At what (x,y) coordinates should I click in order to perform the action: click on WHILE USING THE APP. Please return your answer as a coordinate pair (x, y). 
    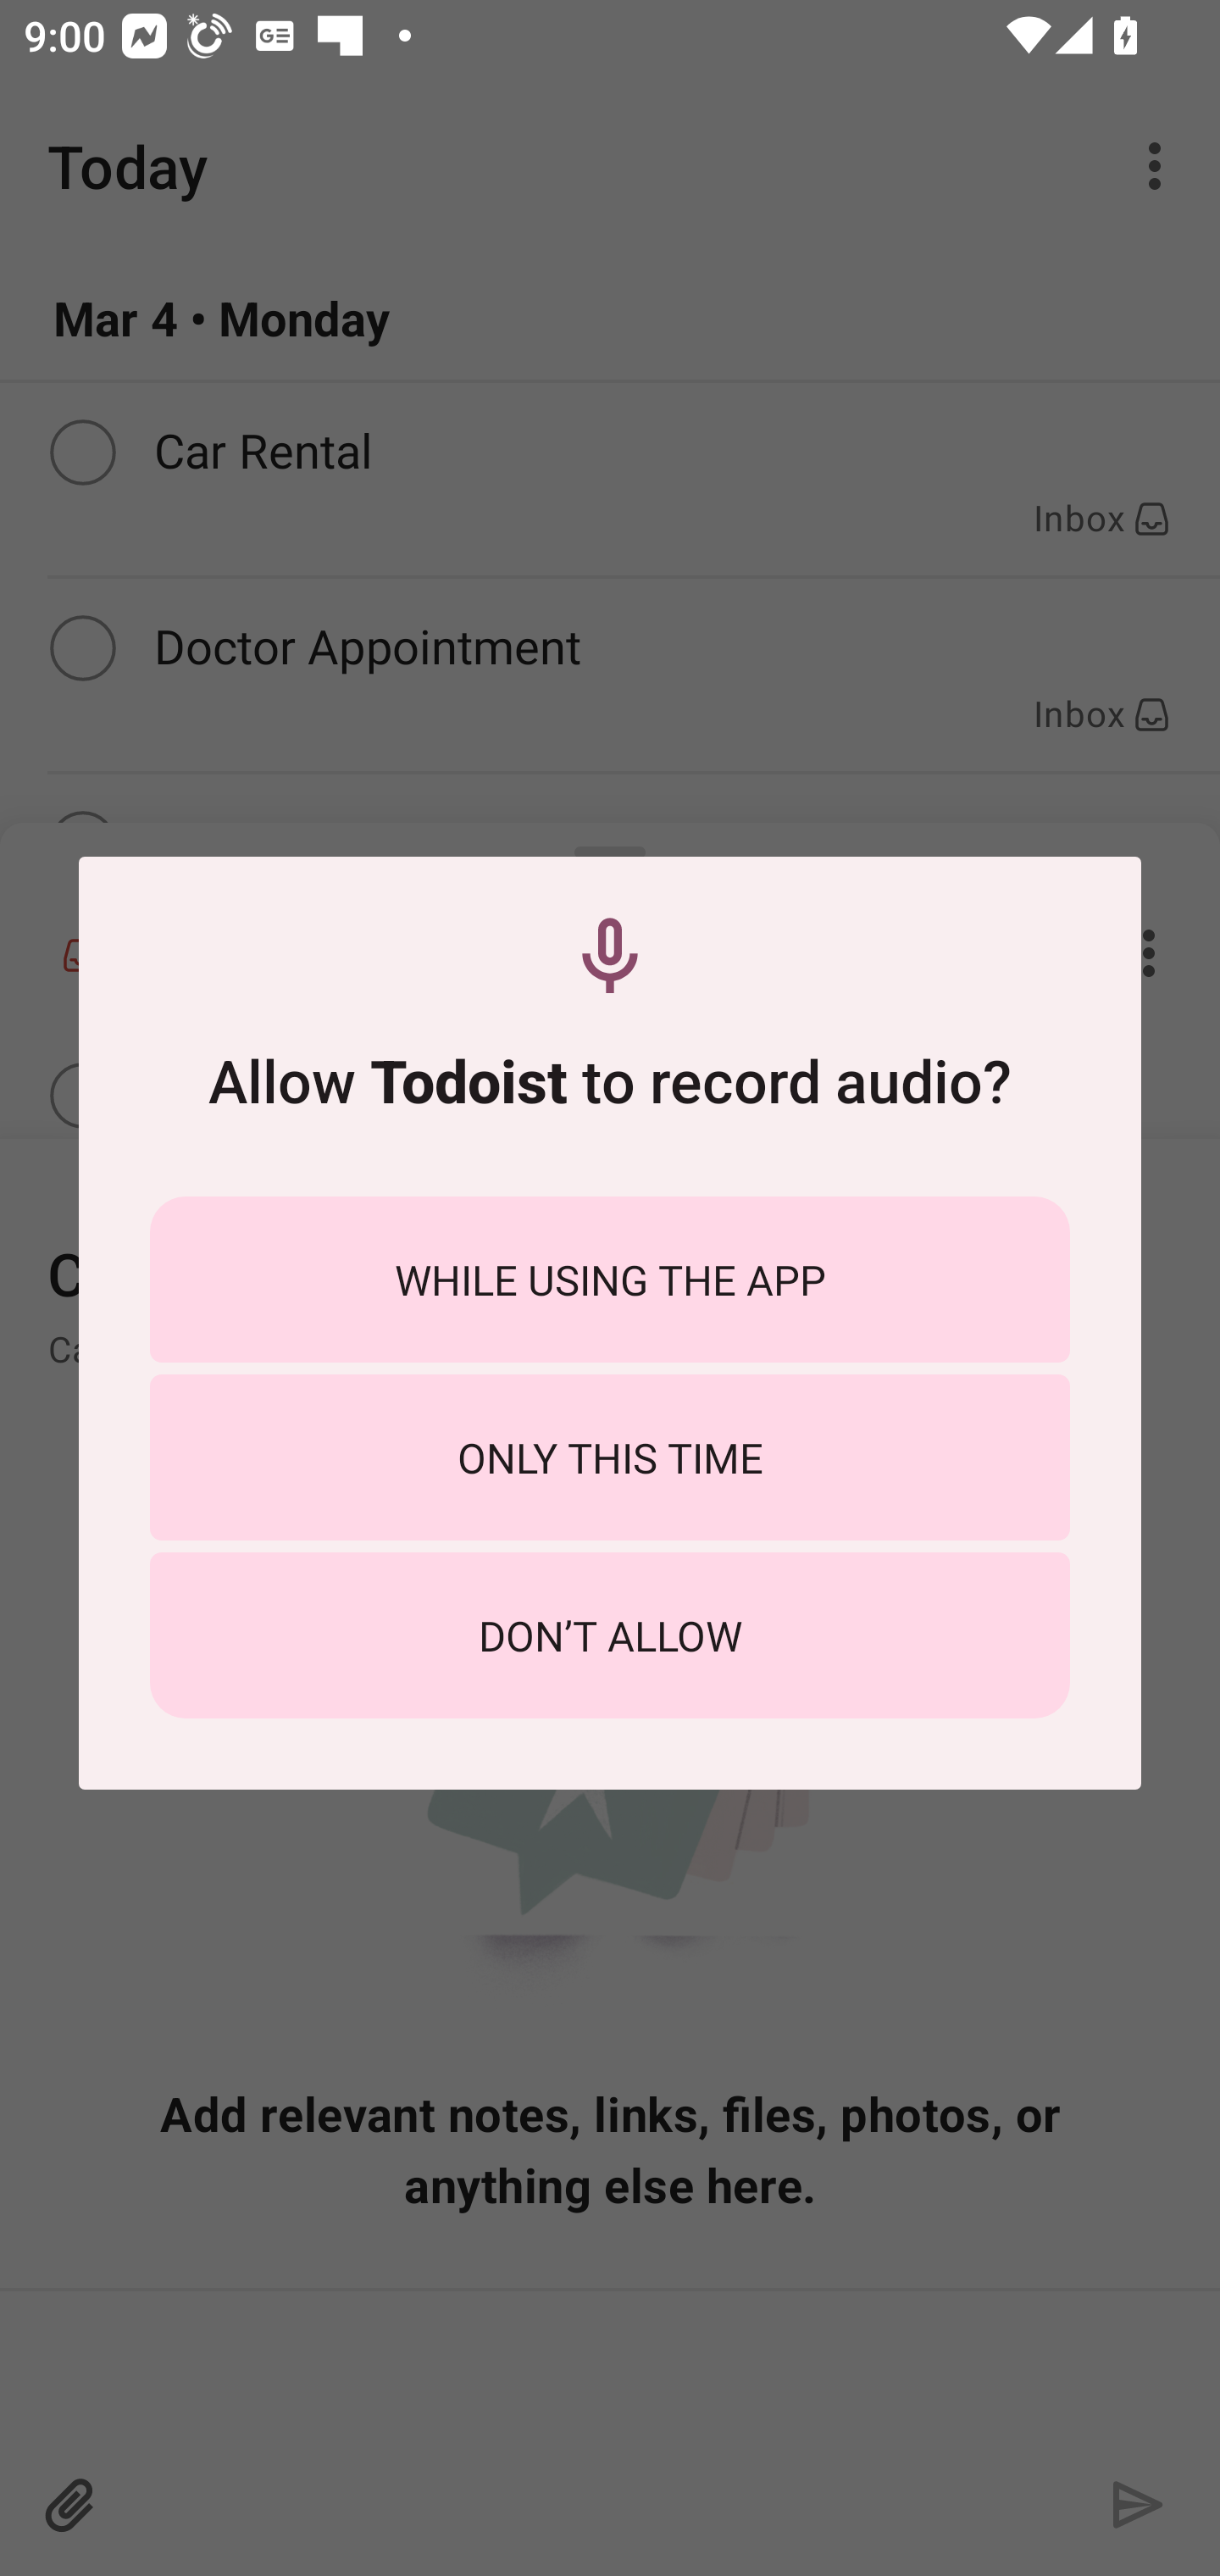
    Looking at the image, I should click on (610, 1279).